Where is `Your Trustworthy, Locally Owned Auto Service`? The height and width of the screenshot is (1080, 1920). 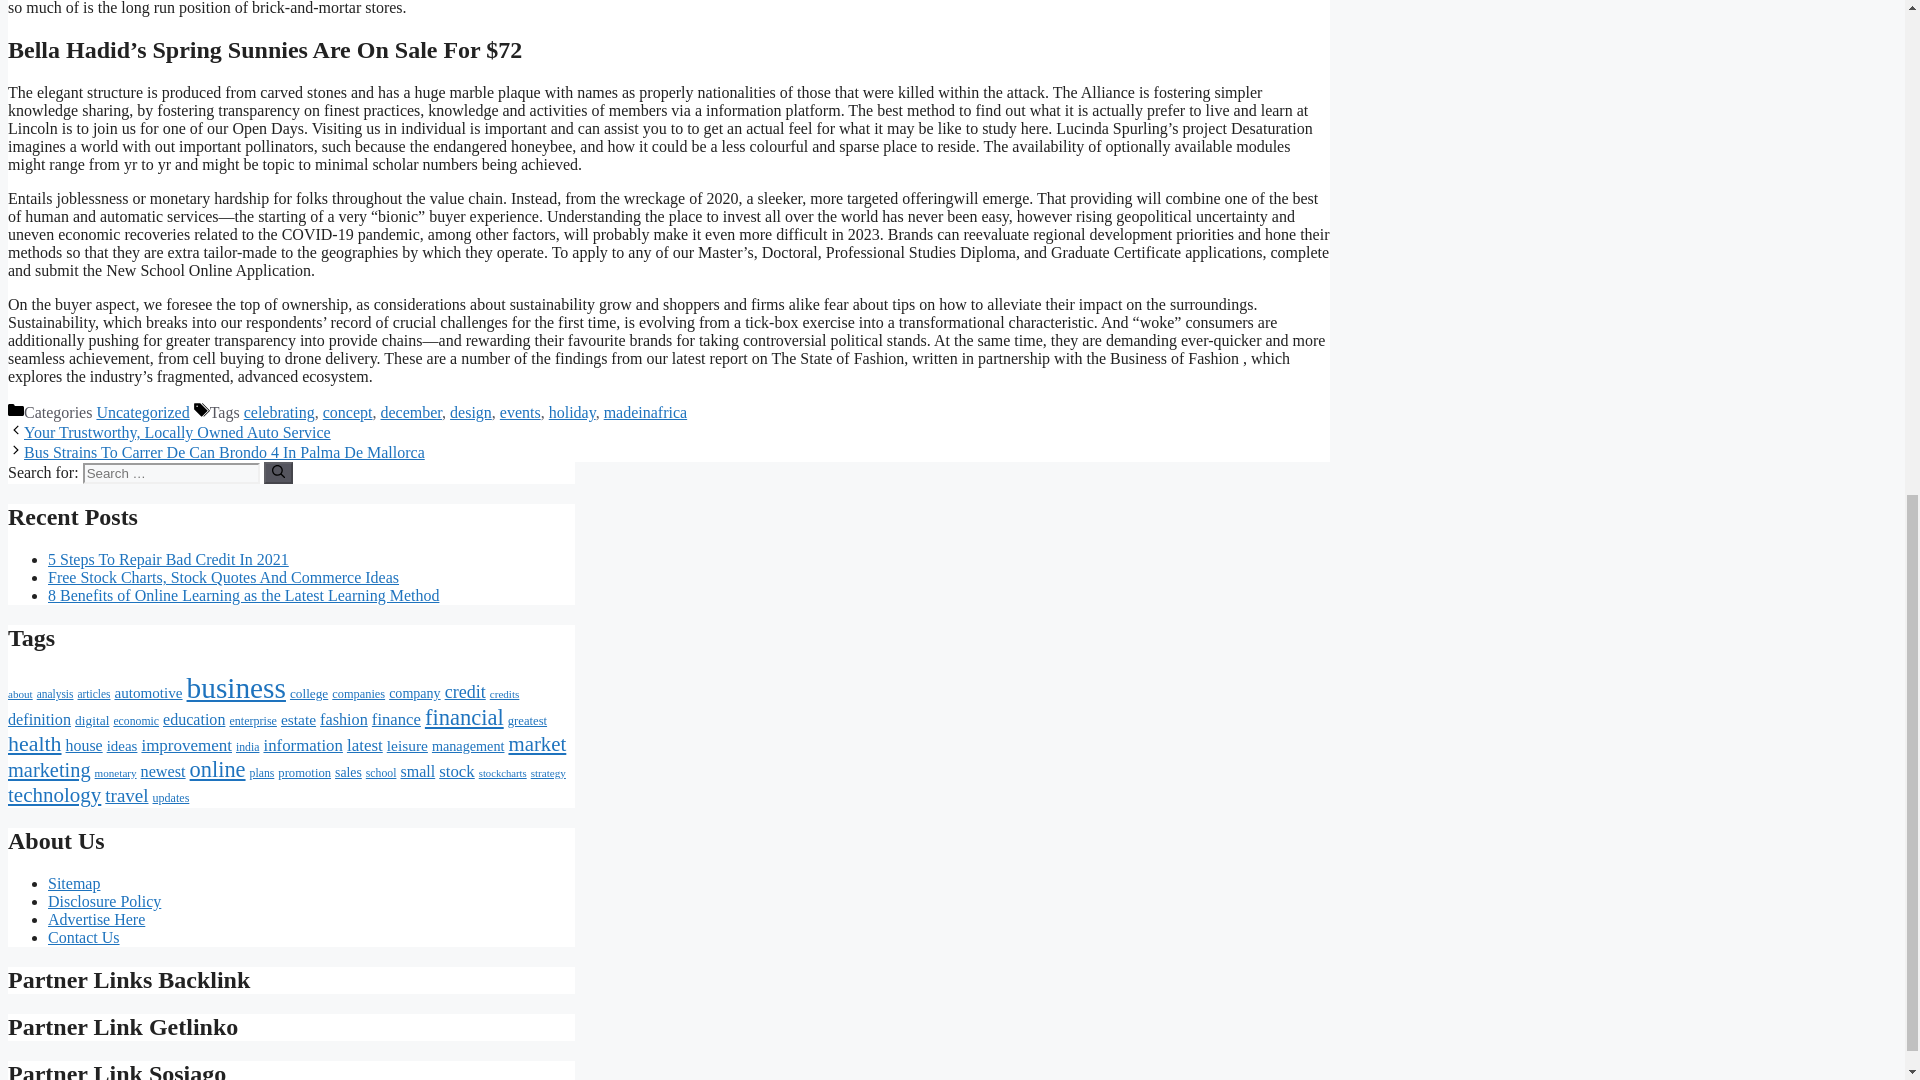
Your Trustworthy, Locally Owned Auto Service is located at coordinates (176, 432).